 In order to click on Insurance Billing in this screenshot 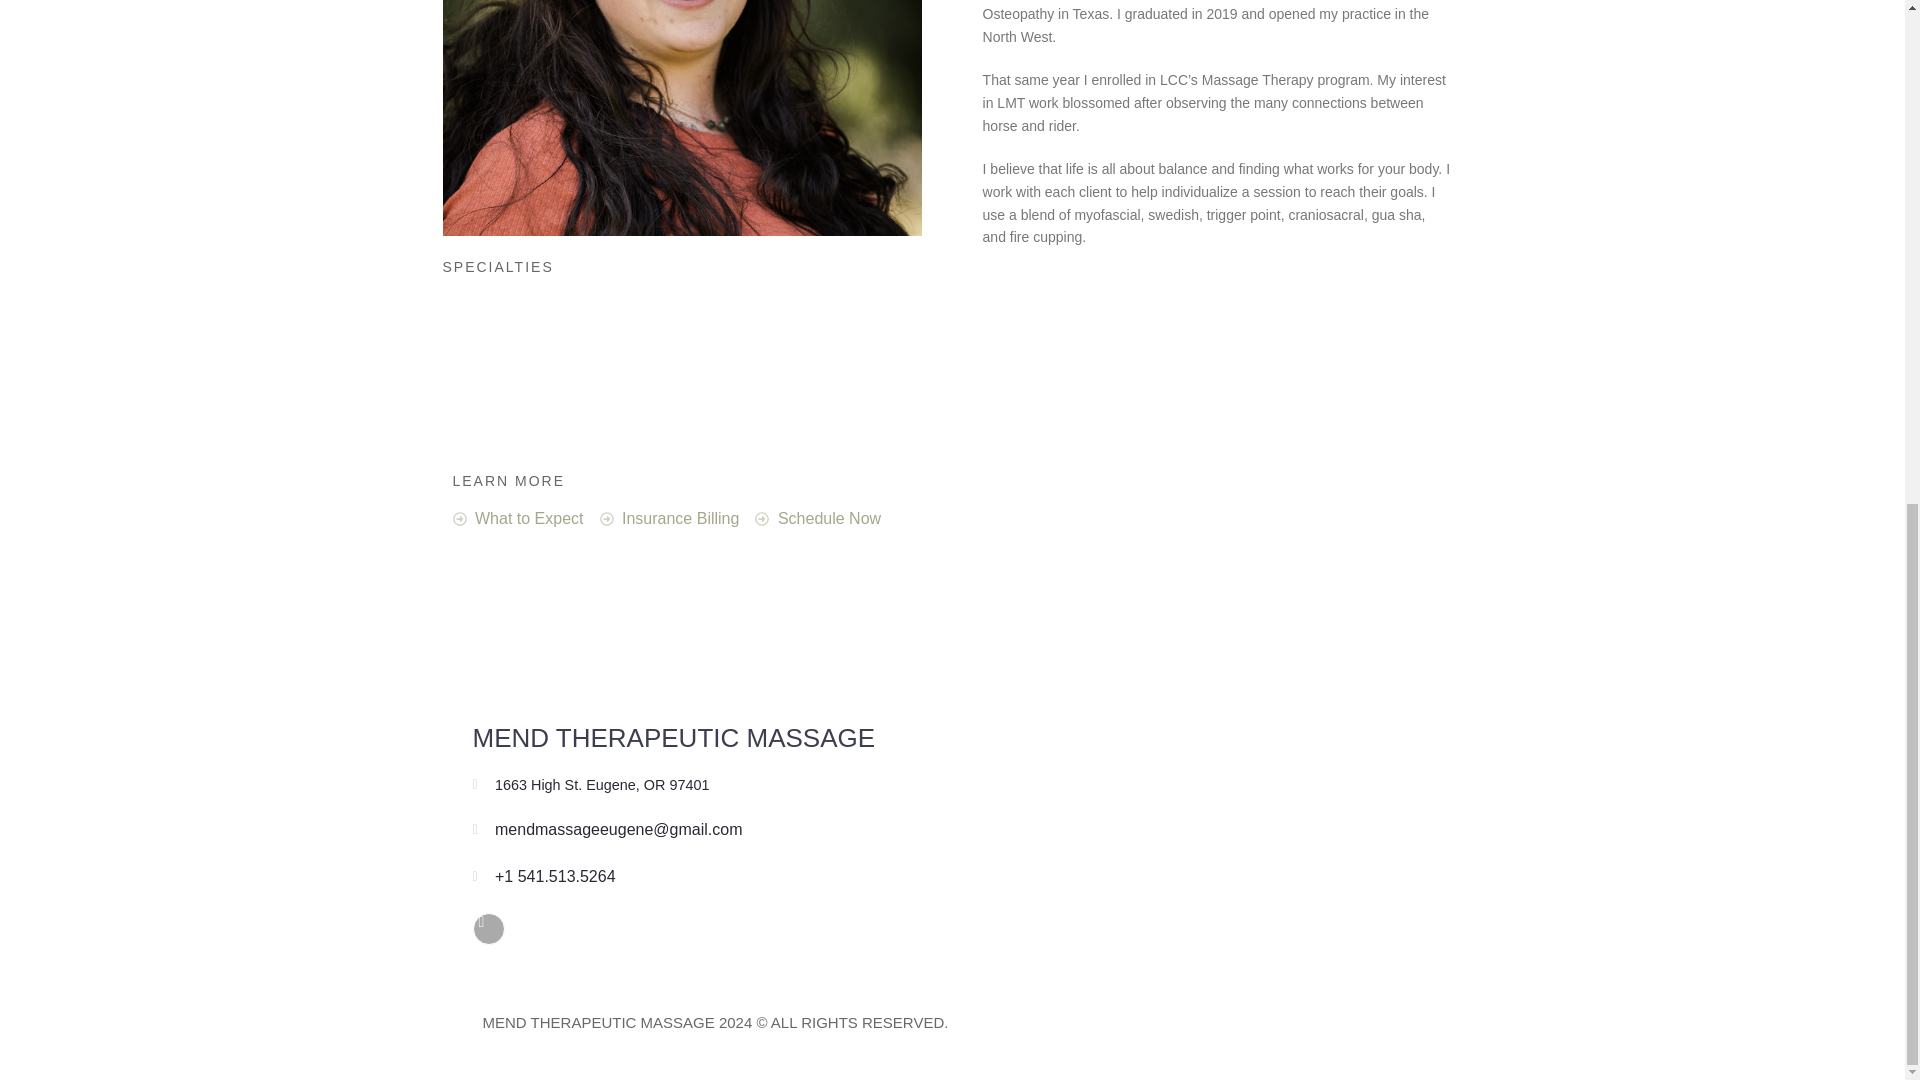, I will do `click(669, 518)`.